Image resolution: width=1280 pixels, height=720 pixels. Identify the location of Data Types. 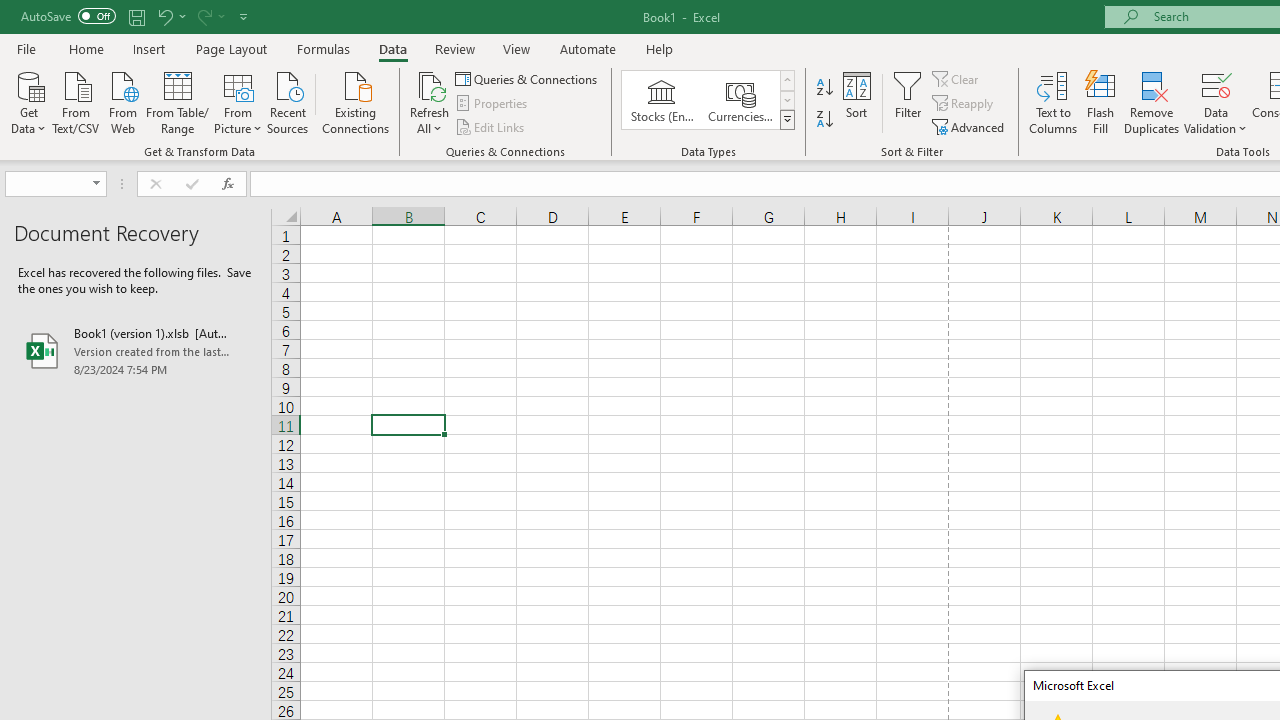
(786, 120).